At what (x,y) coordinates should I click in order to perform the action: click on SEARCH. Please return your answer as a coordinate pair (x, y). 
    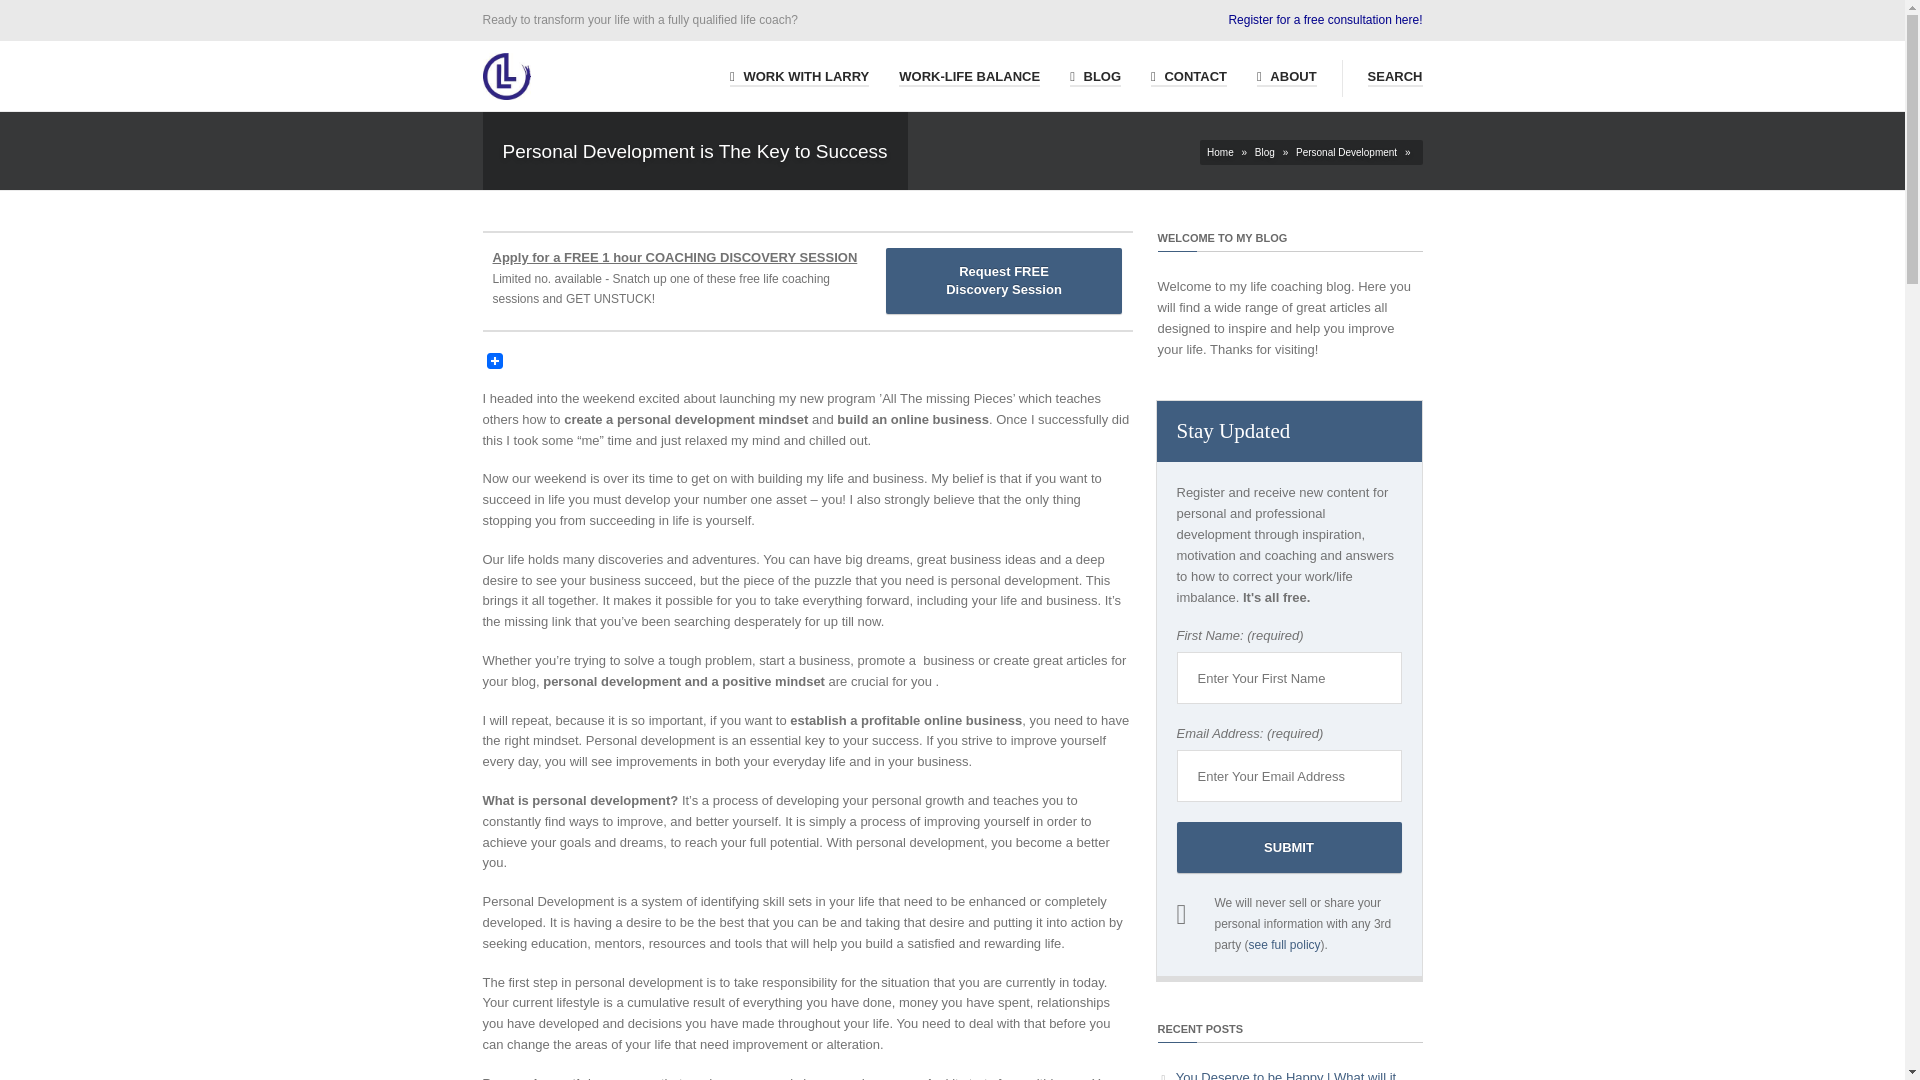
    Looking at the image, I should click on (1264, 152).